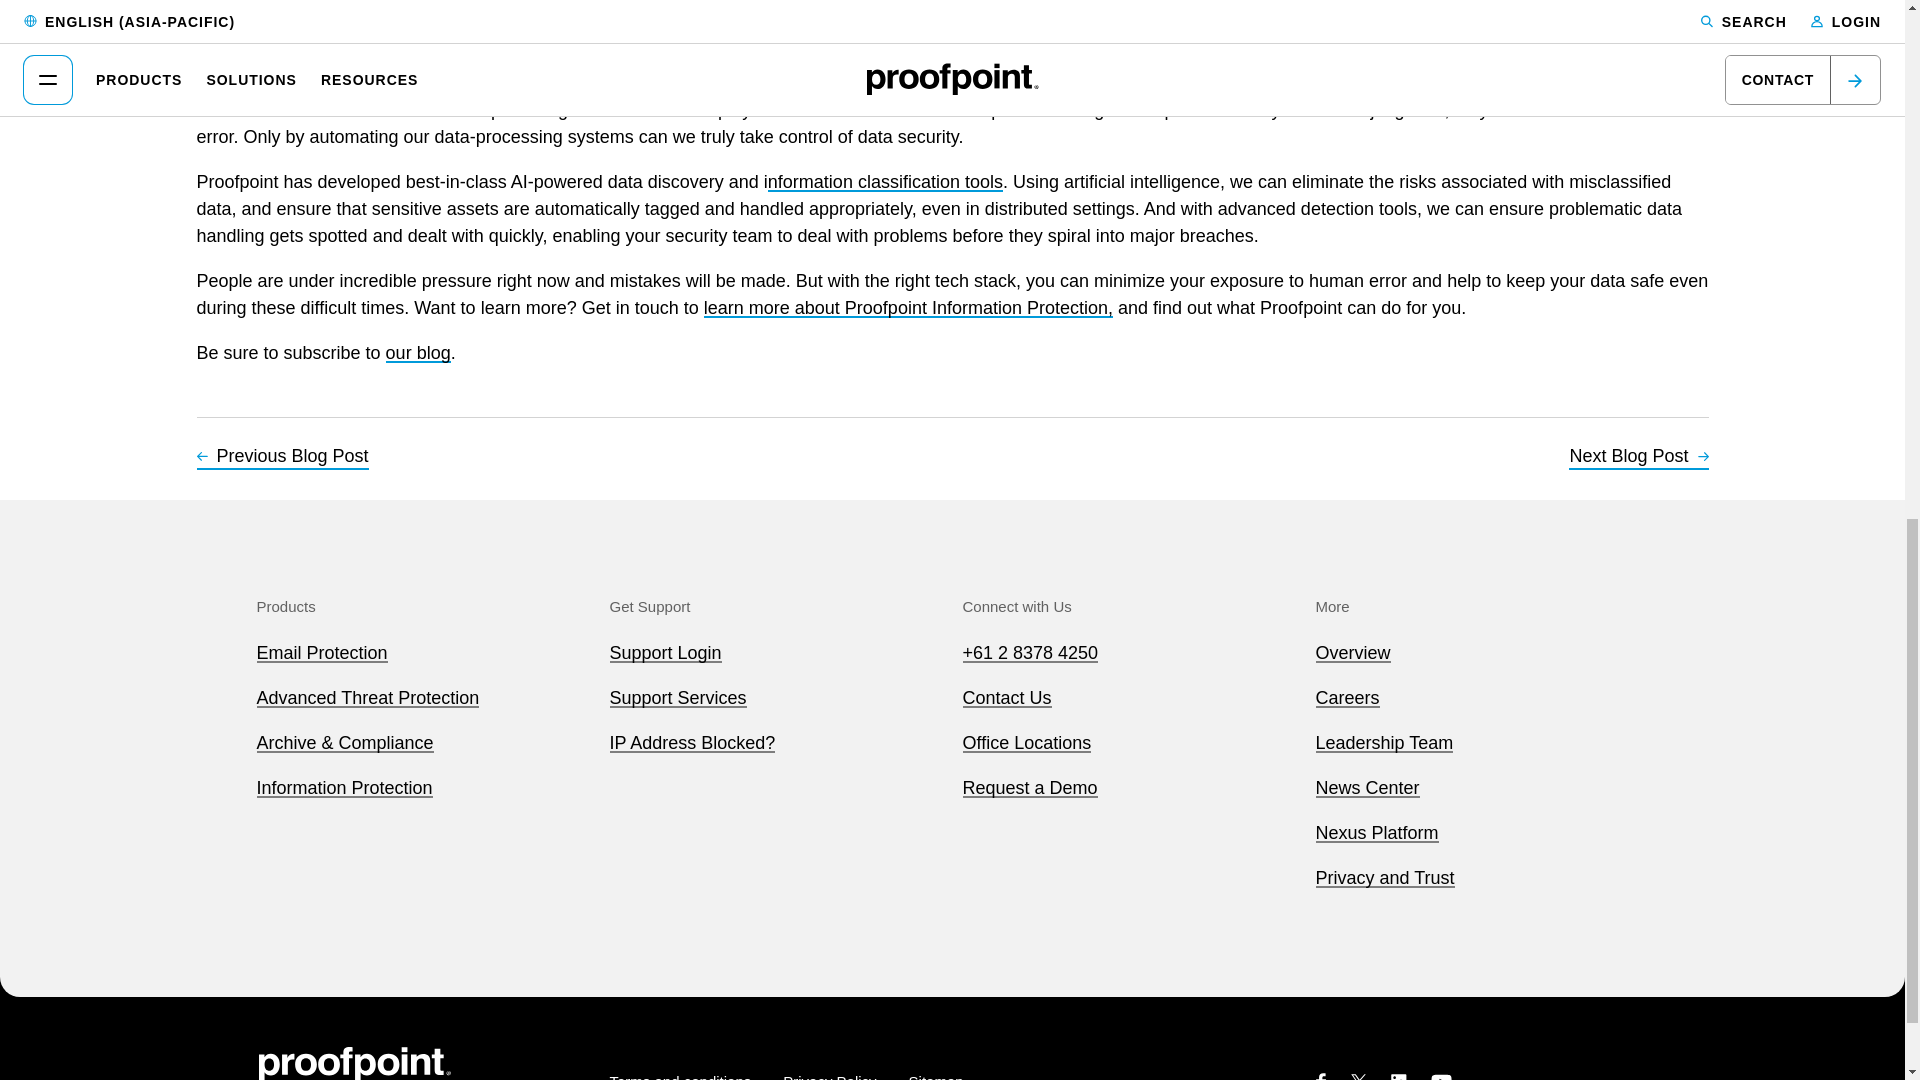 The image size is (1920, 1080). Describe the element at coordinates (1591, 38) in the screenshot. I see `Shadow IT` at that location.